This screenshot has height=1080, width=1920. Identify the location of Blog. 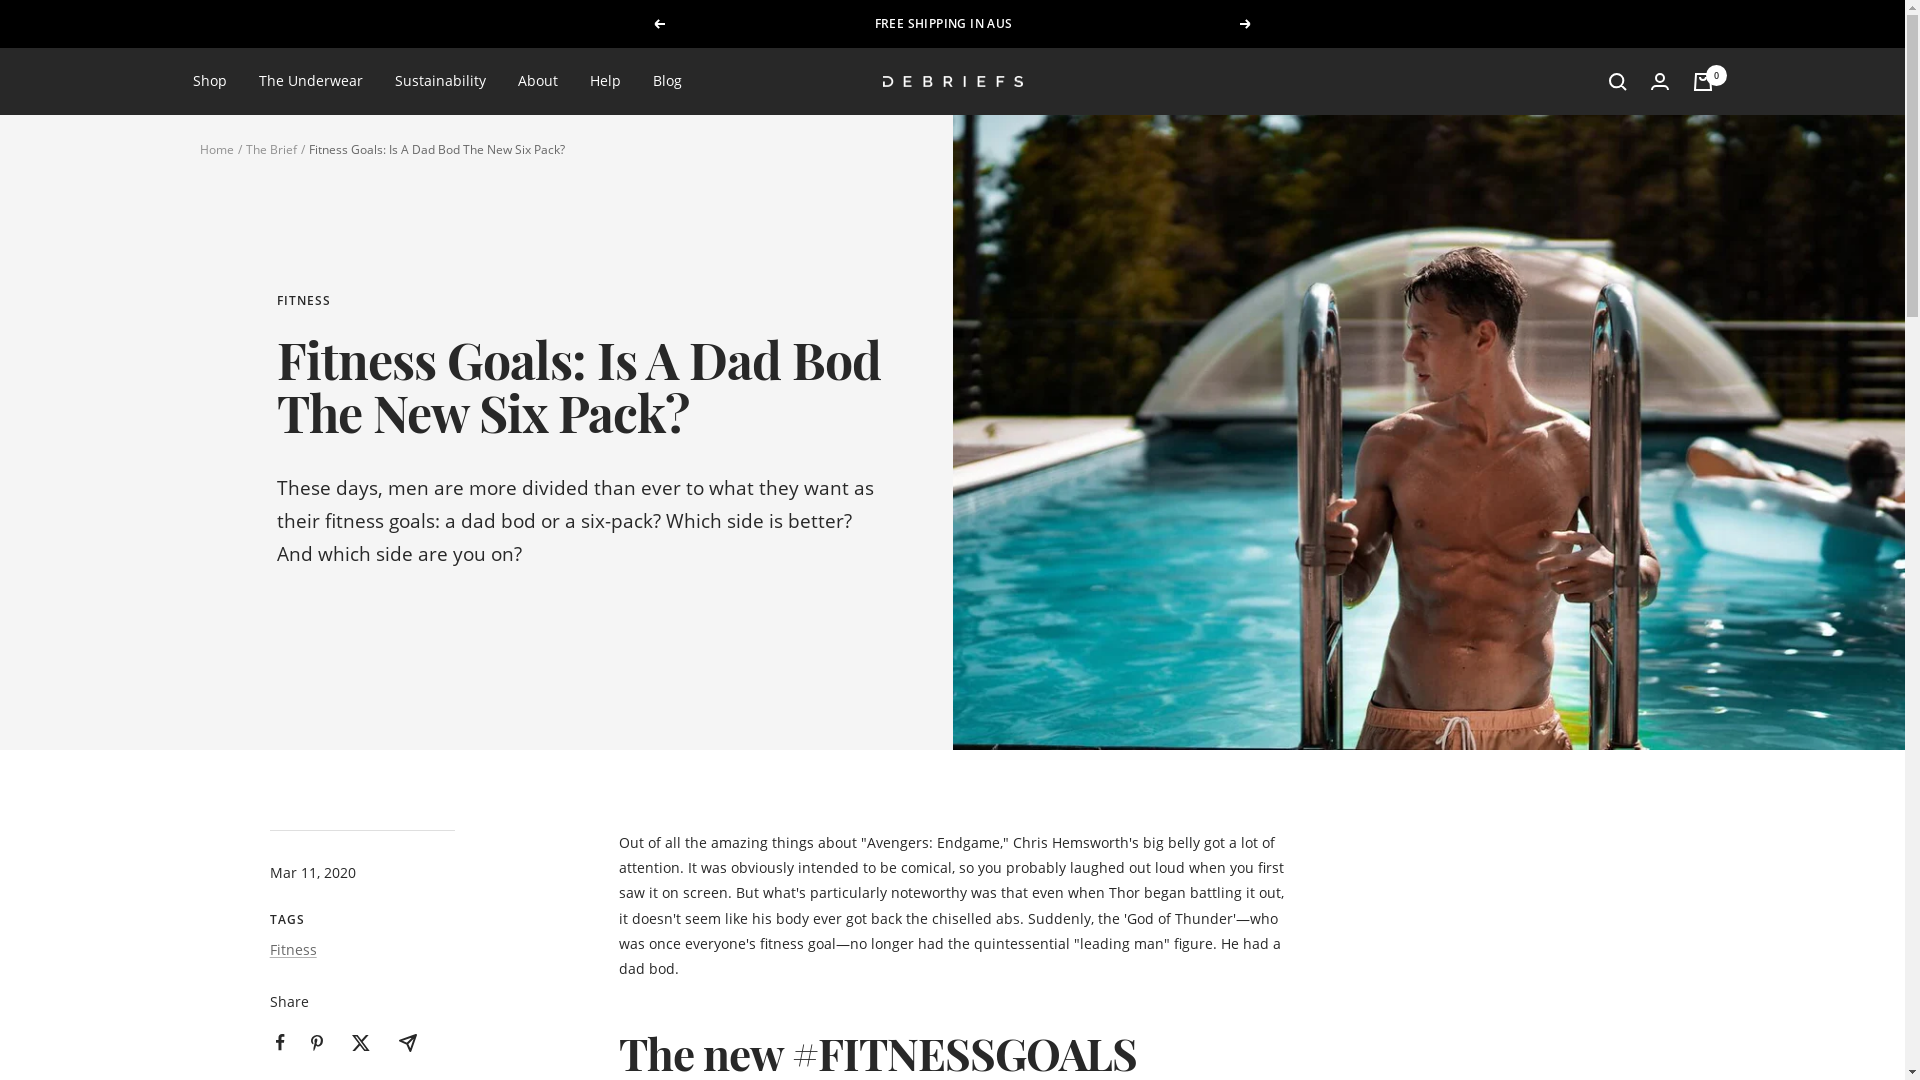
(666, 81).